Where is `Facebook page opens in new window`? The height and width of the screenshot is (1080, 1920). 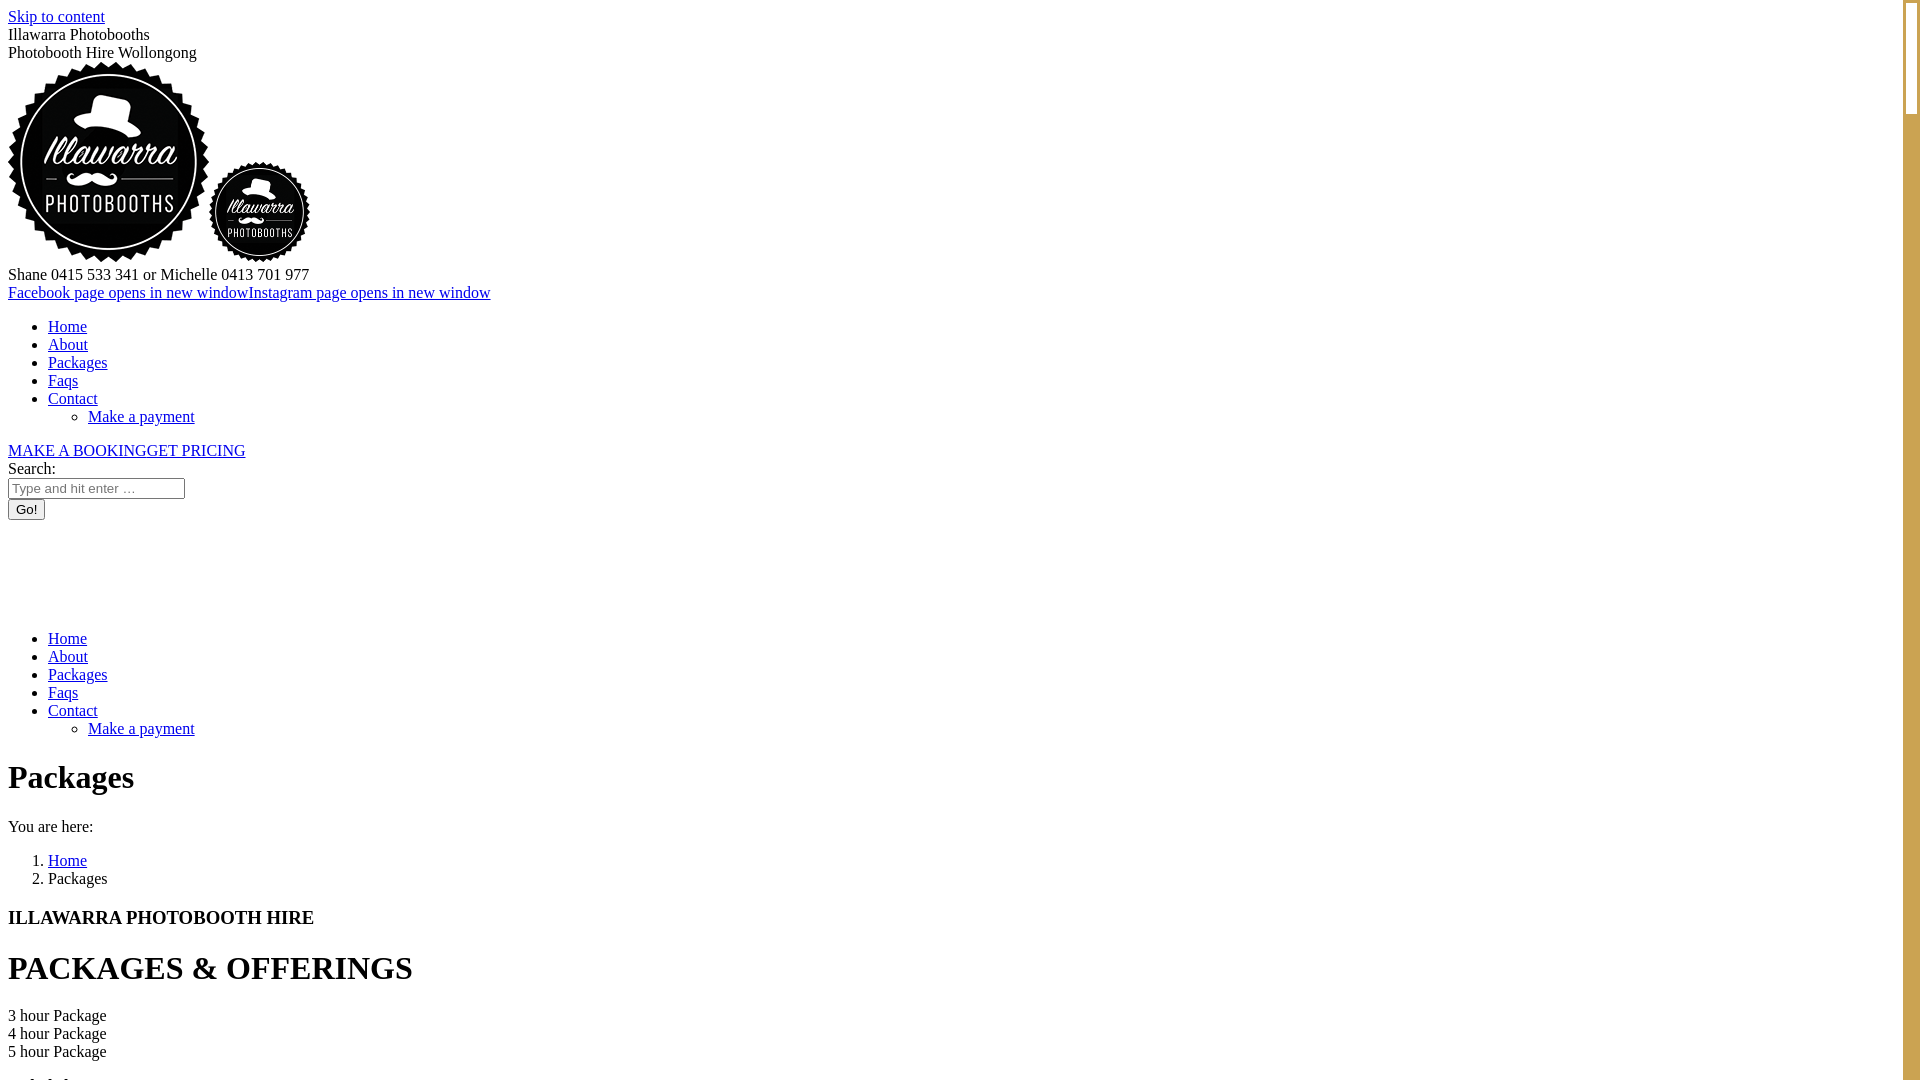
Facebook page opens in new window is located at coordinates (128, 292).